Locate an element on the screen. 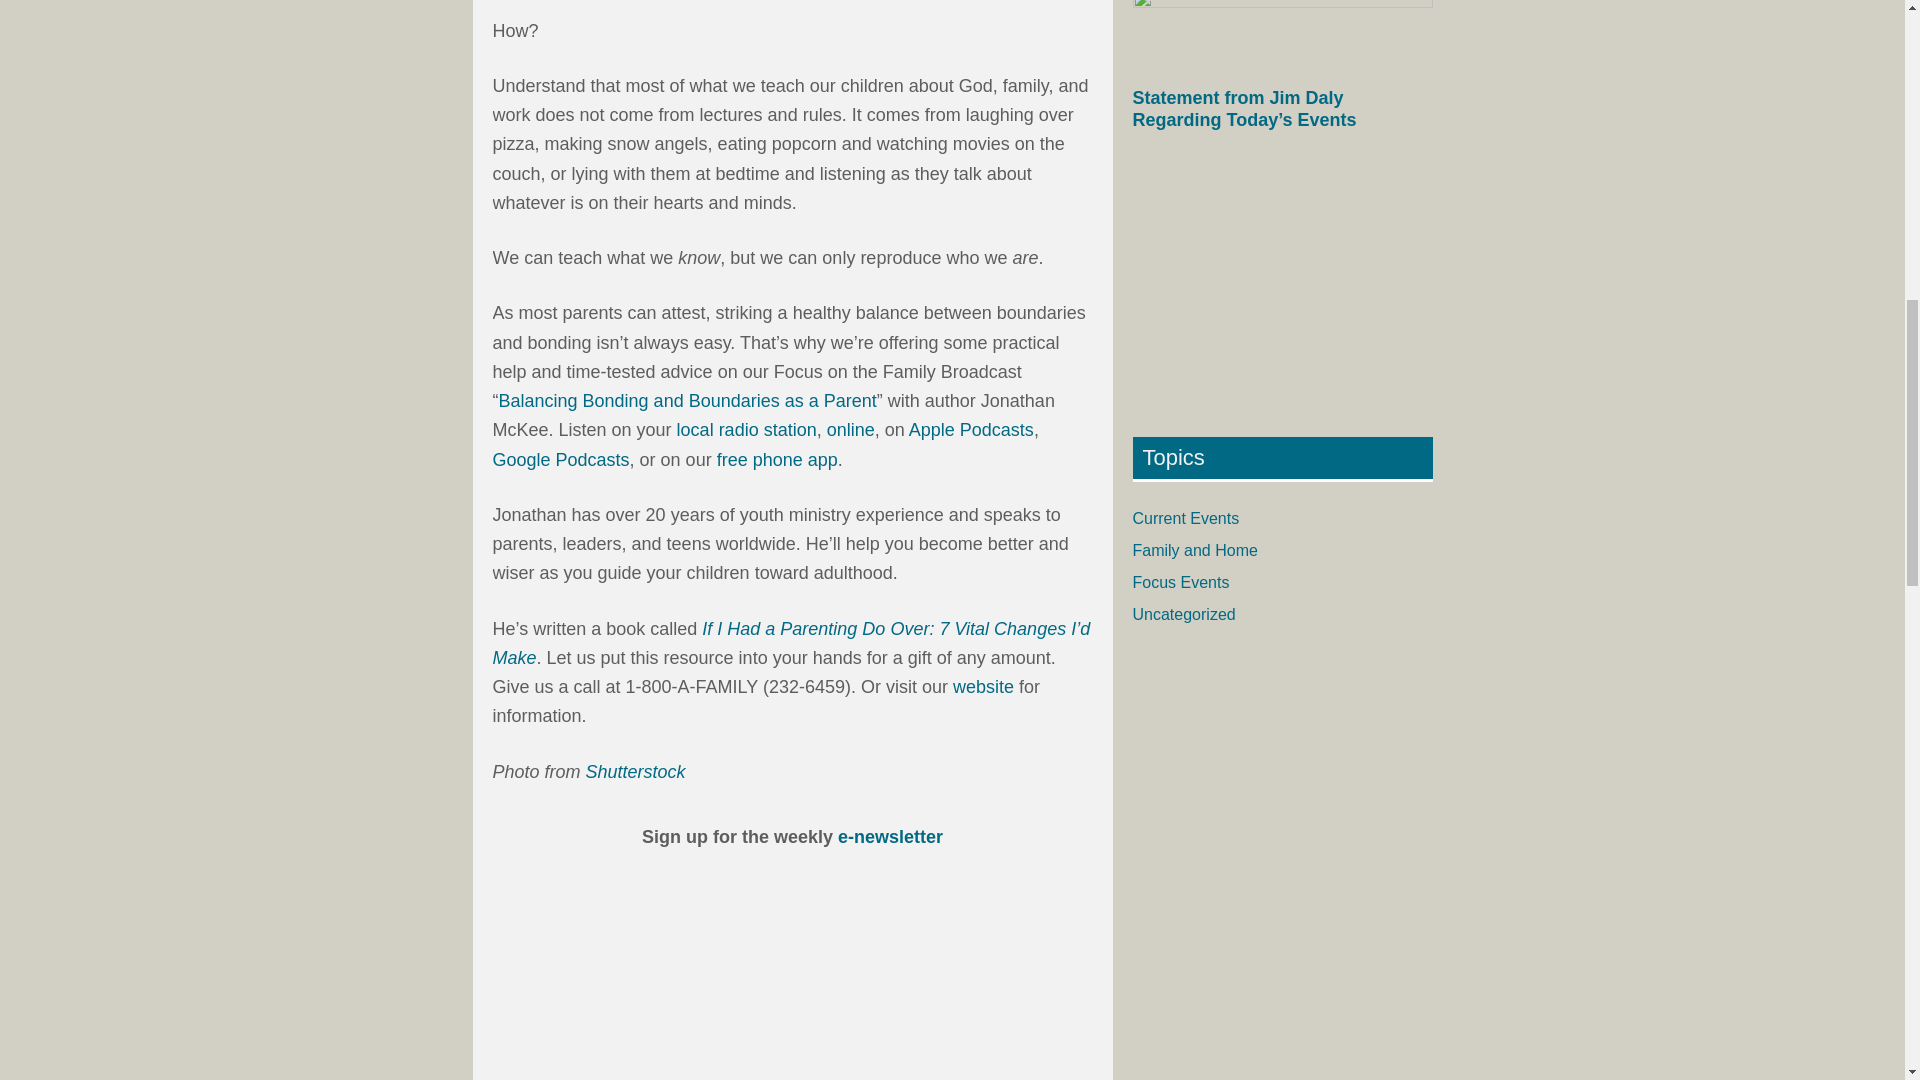 The height and width of the screenshot is (1080, 1920). Balancing Bonding and Boundaries as a Parent is located at coordinates (686, 400).